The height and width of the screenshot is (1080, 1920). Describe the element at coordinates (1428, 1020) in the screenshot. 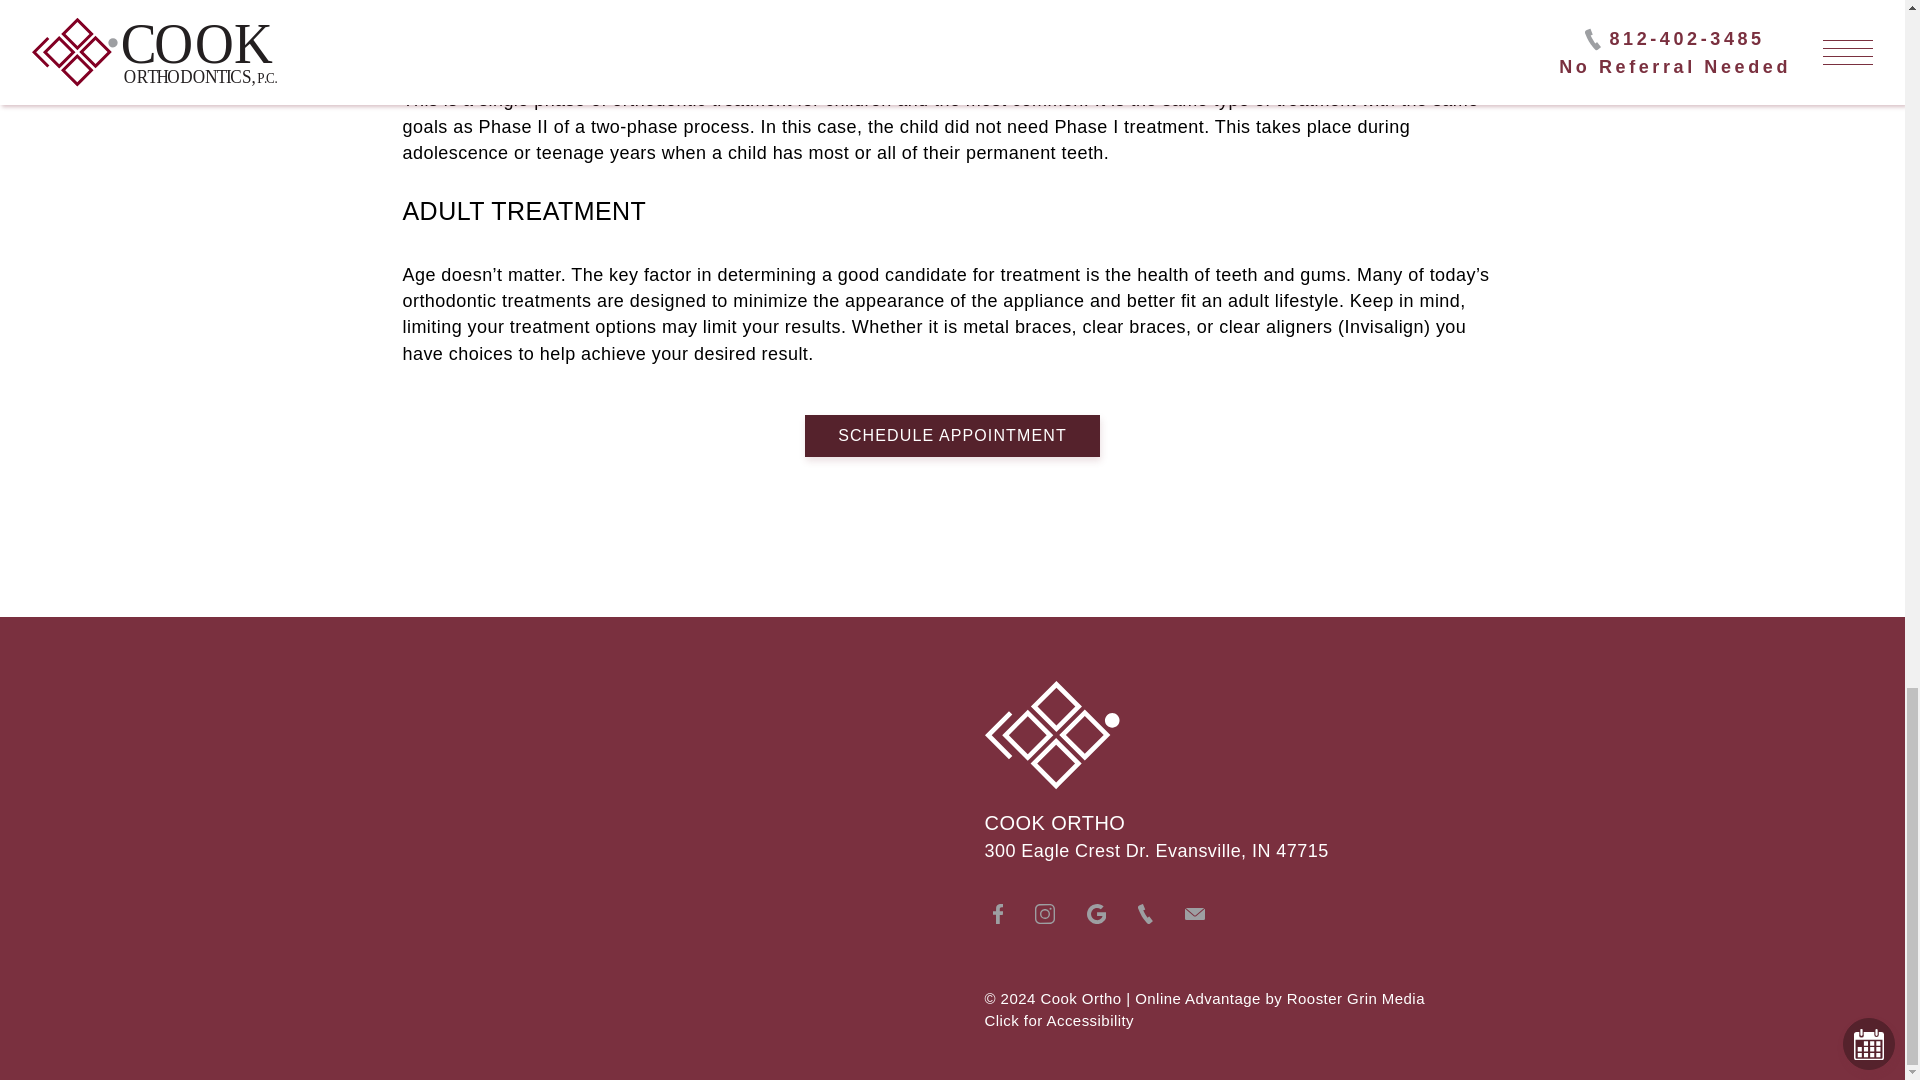

I see `Click for Accessibility` at that location.